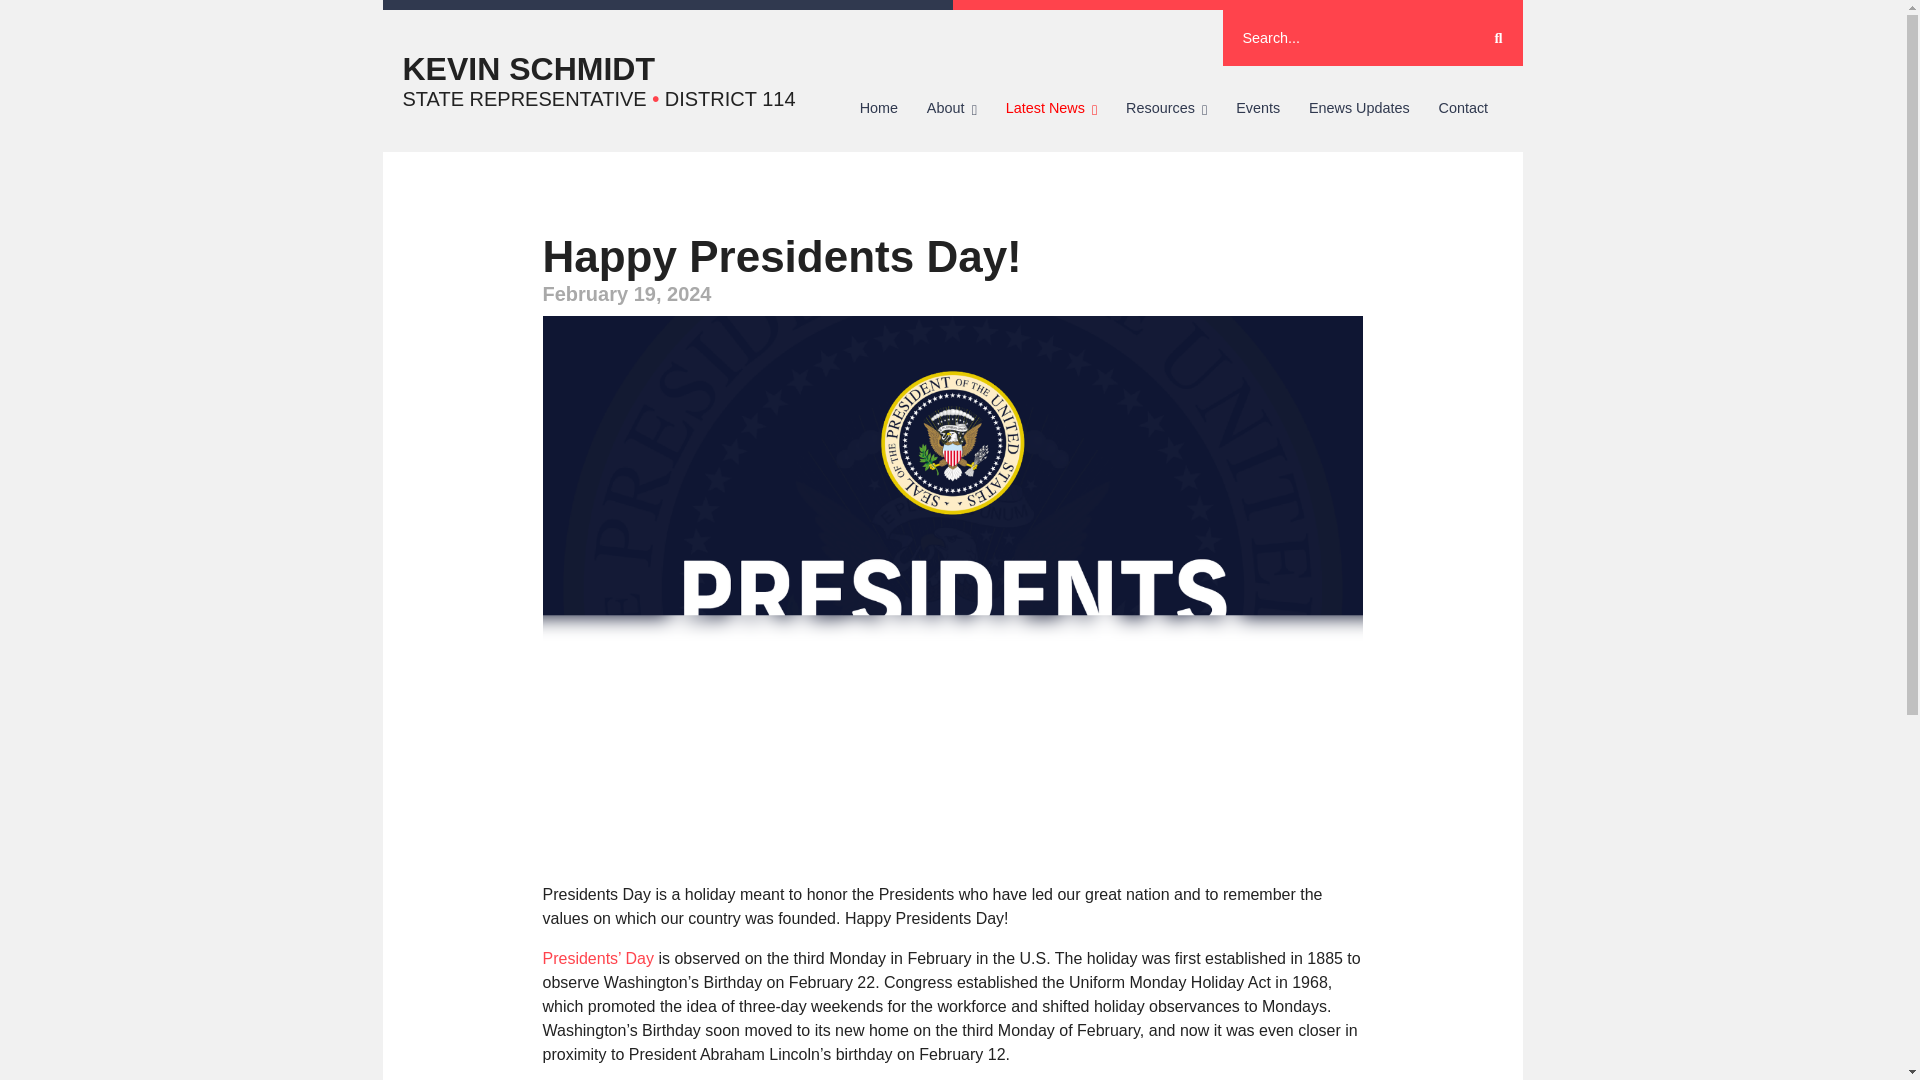  Describe the element at coordinates (1050, 108) in the screenshot. I see `Latest News` at that location.